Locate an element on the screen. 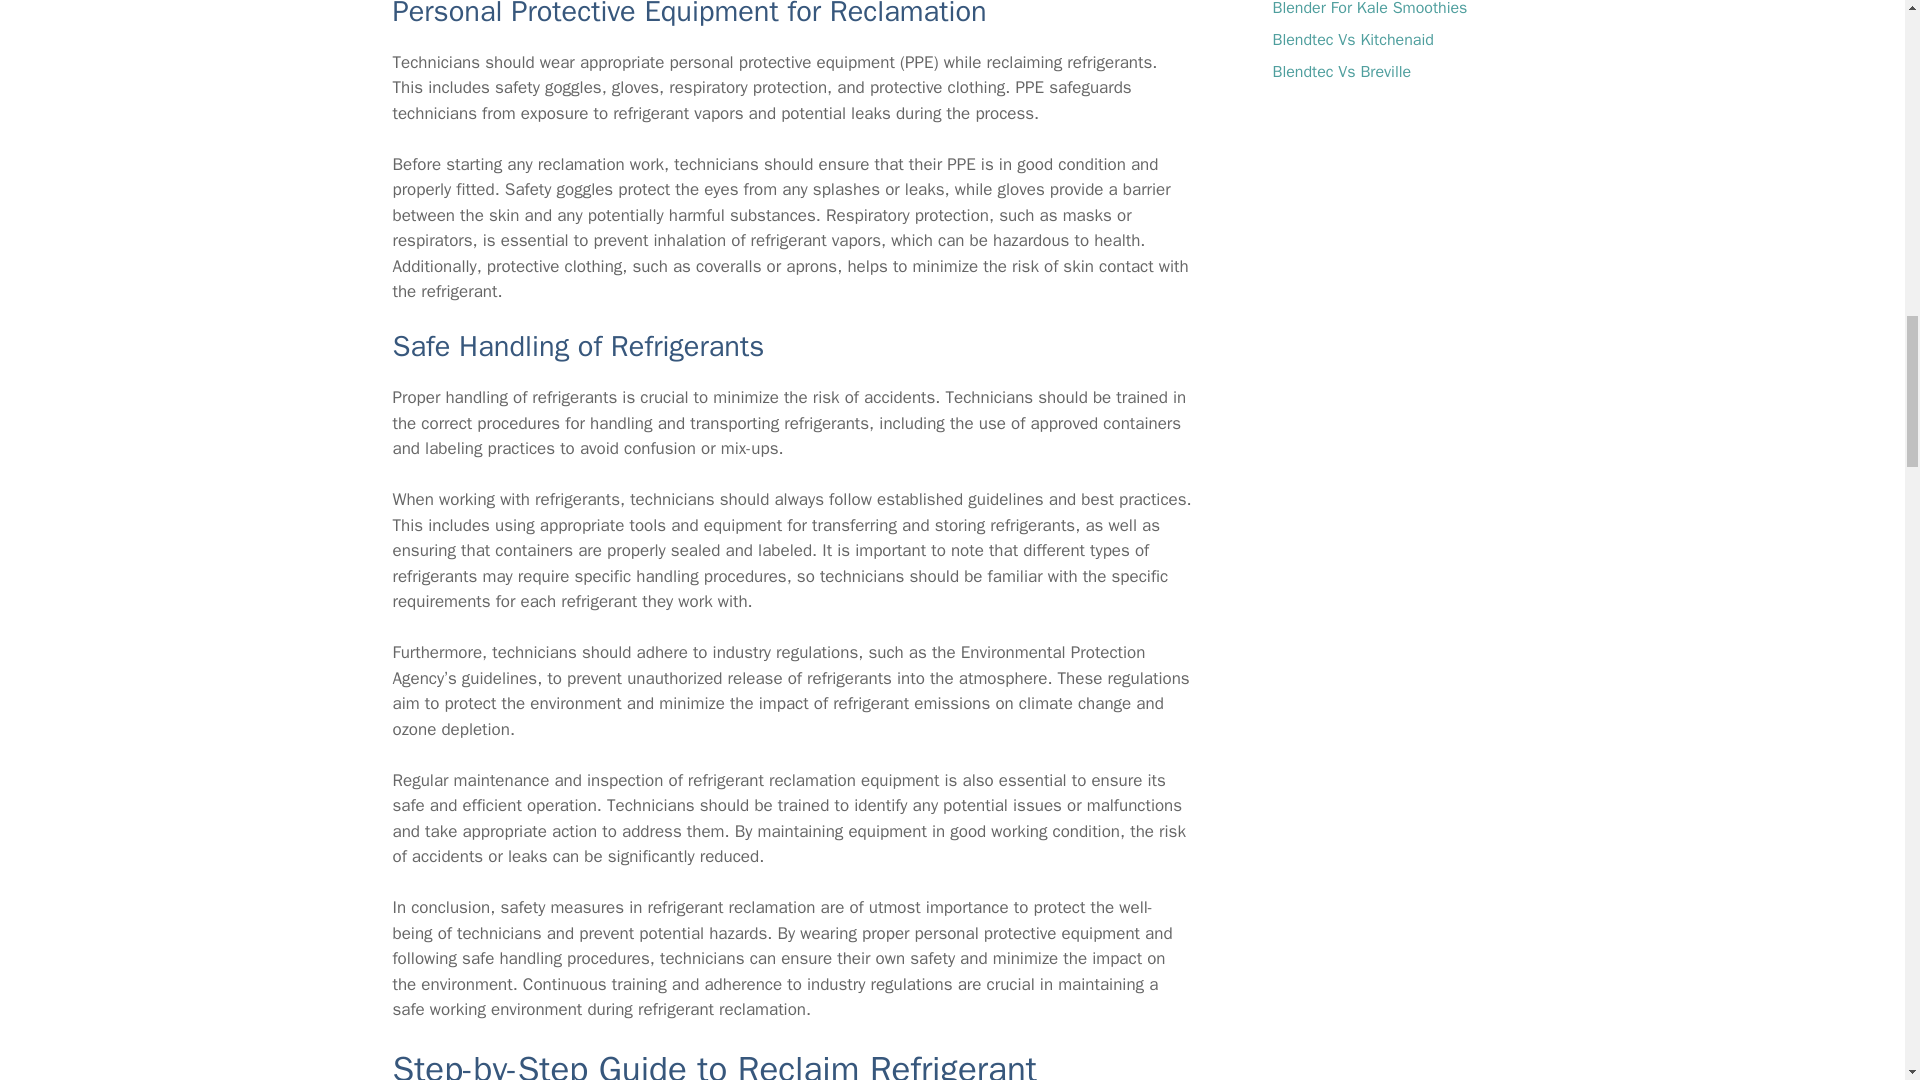  Blendtec Vs Breville is located at coordinates (1341, 72).